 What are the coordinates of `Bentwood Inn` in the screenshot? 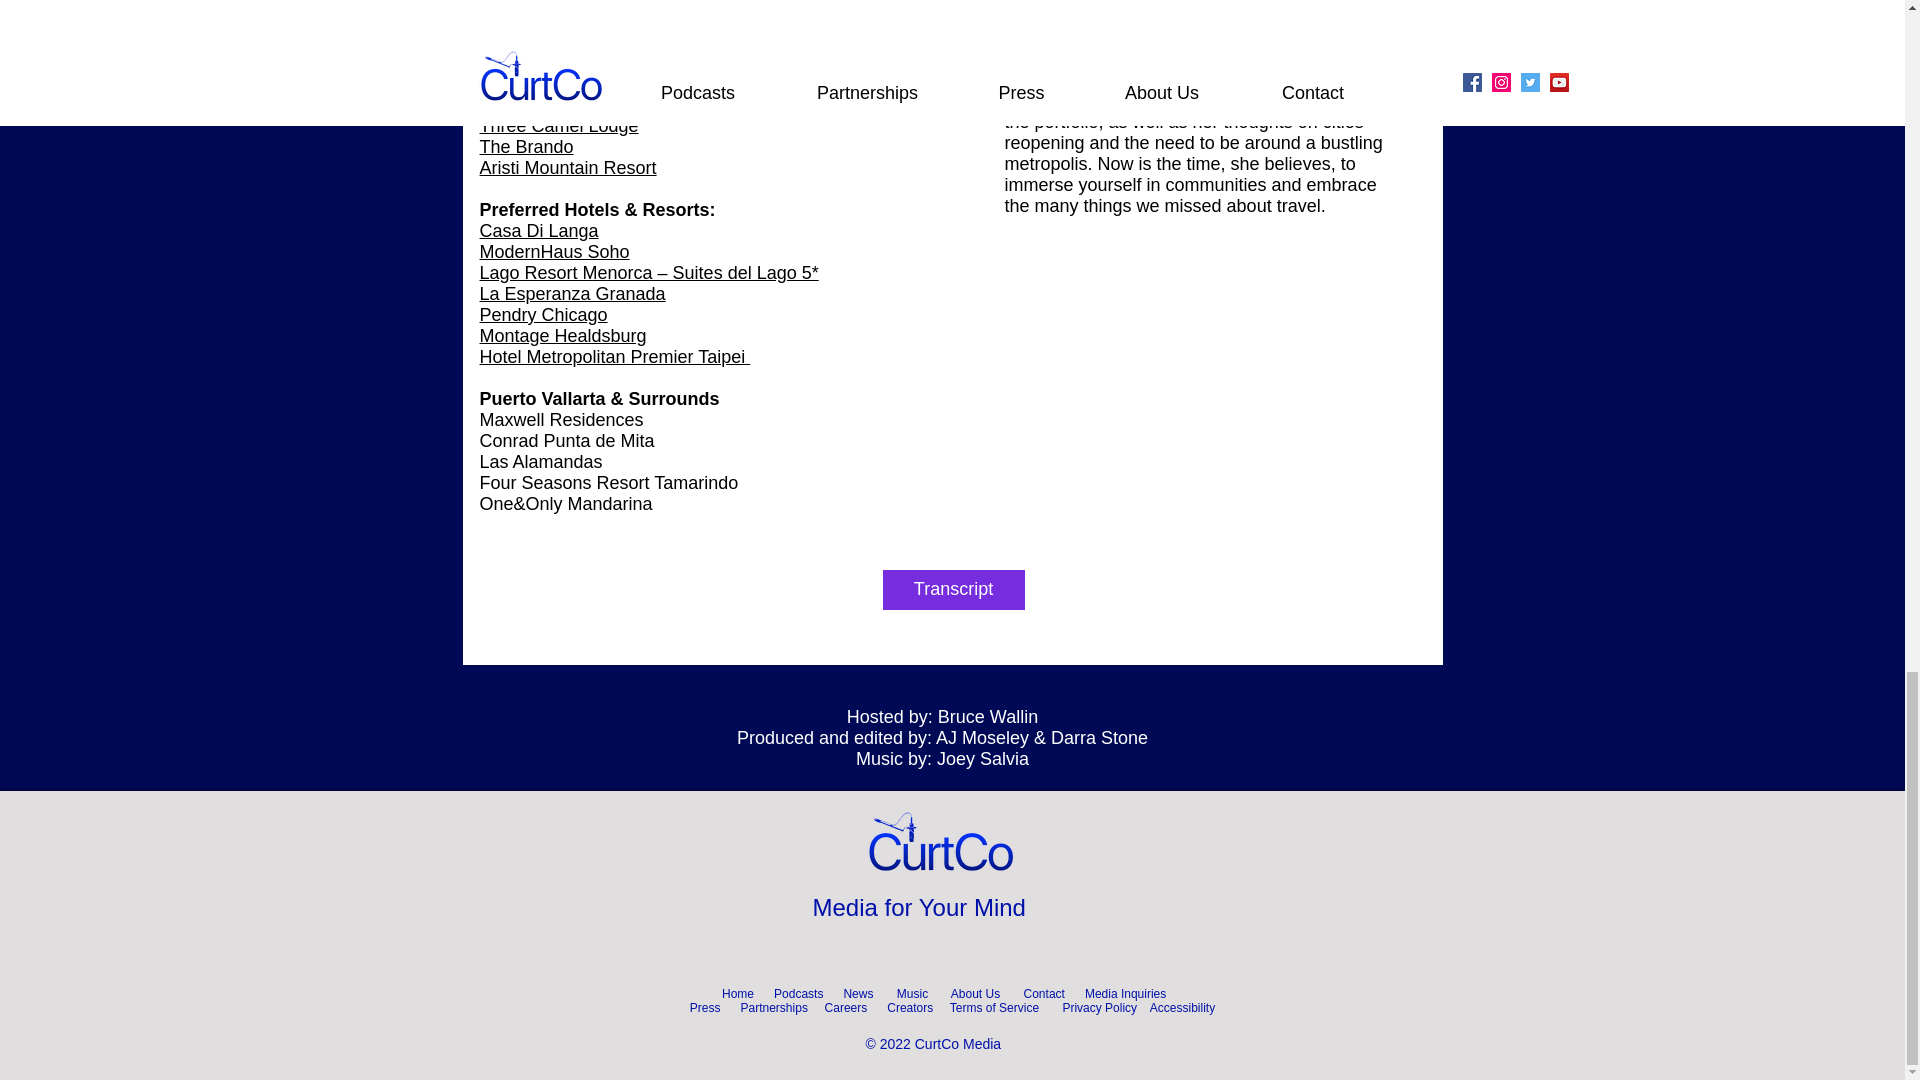 It's located at (534, 84).